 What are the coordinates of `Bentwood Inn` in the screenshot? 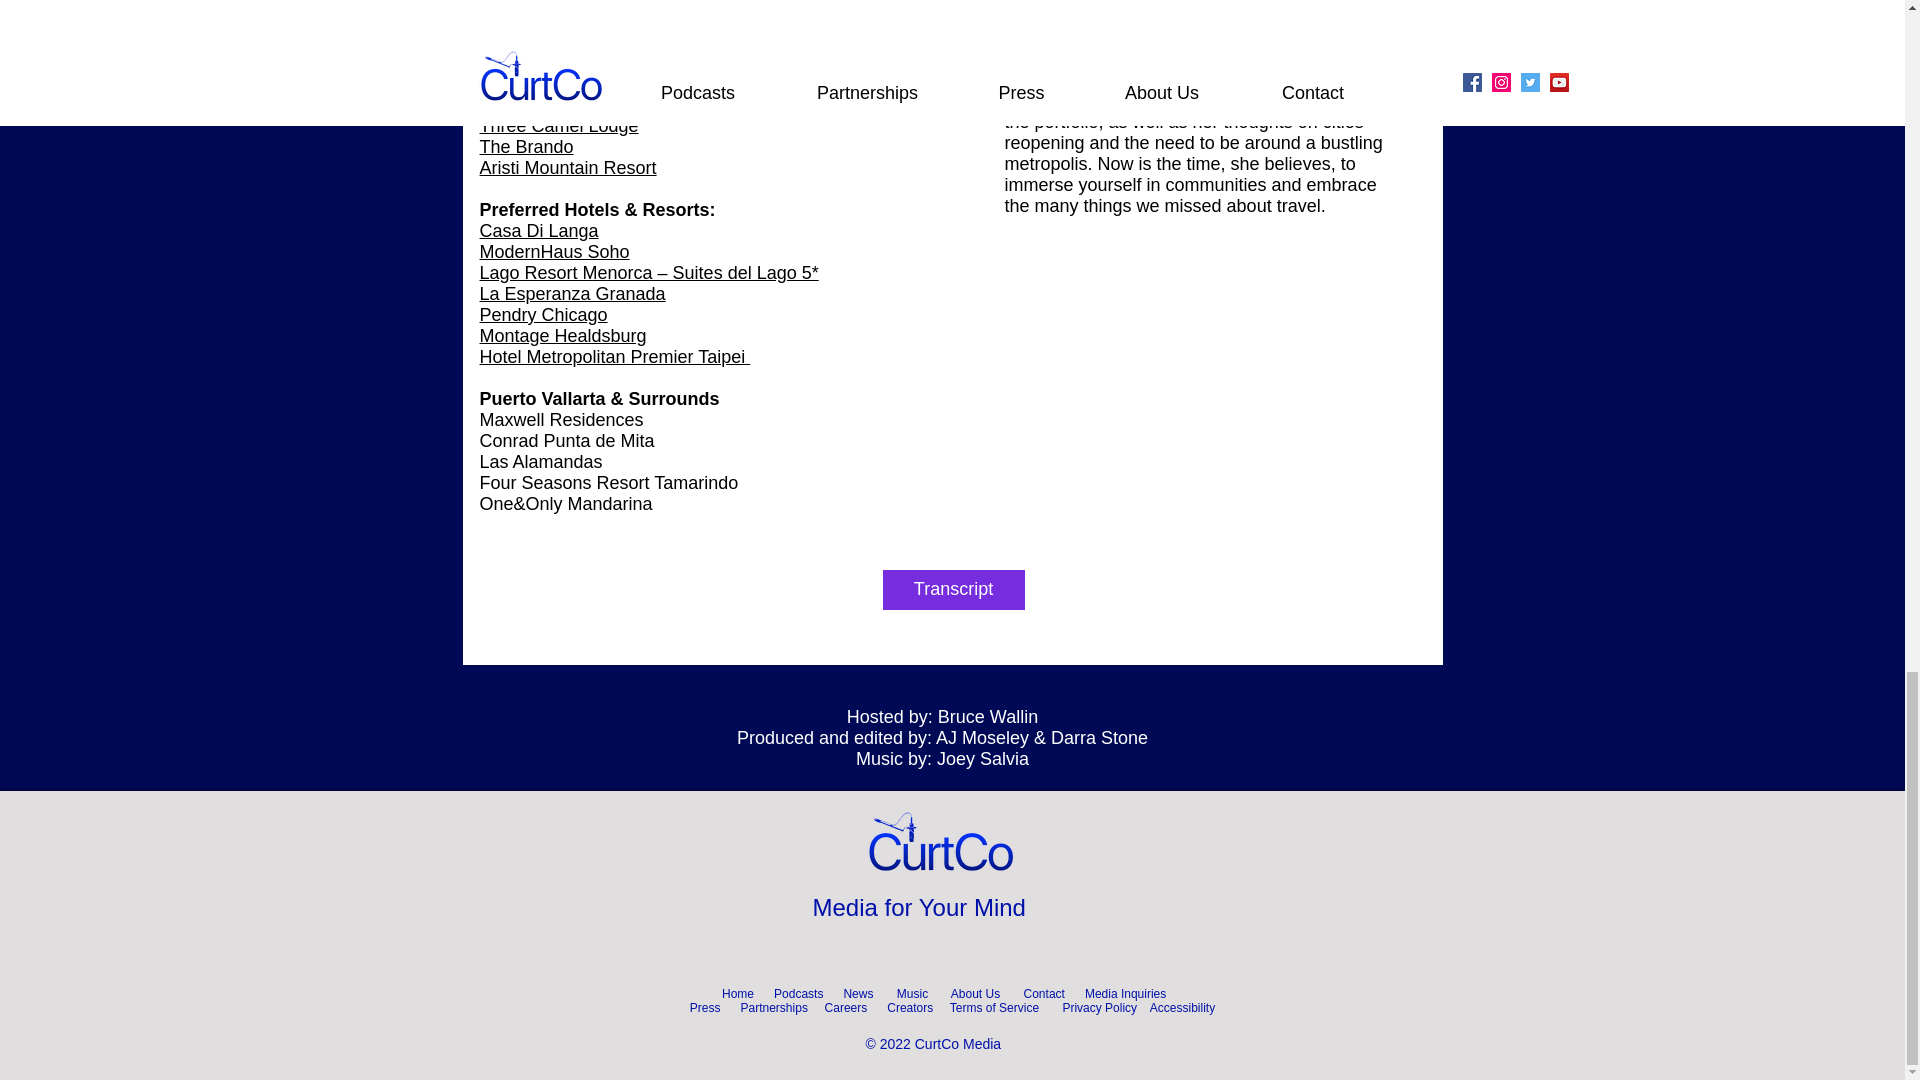 It's located at (534, 84).